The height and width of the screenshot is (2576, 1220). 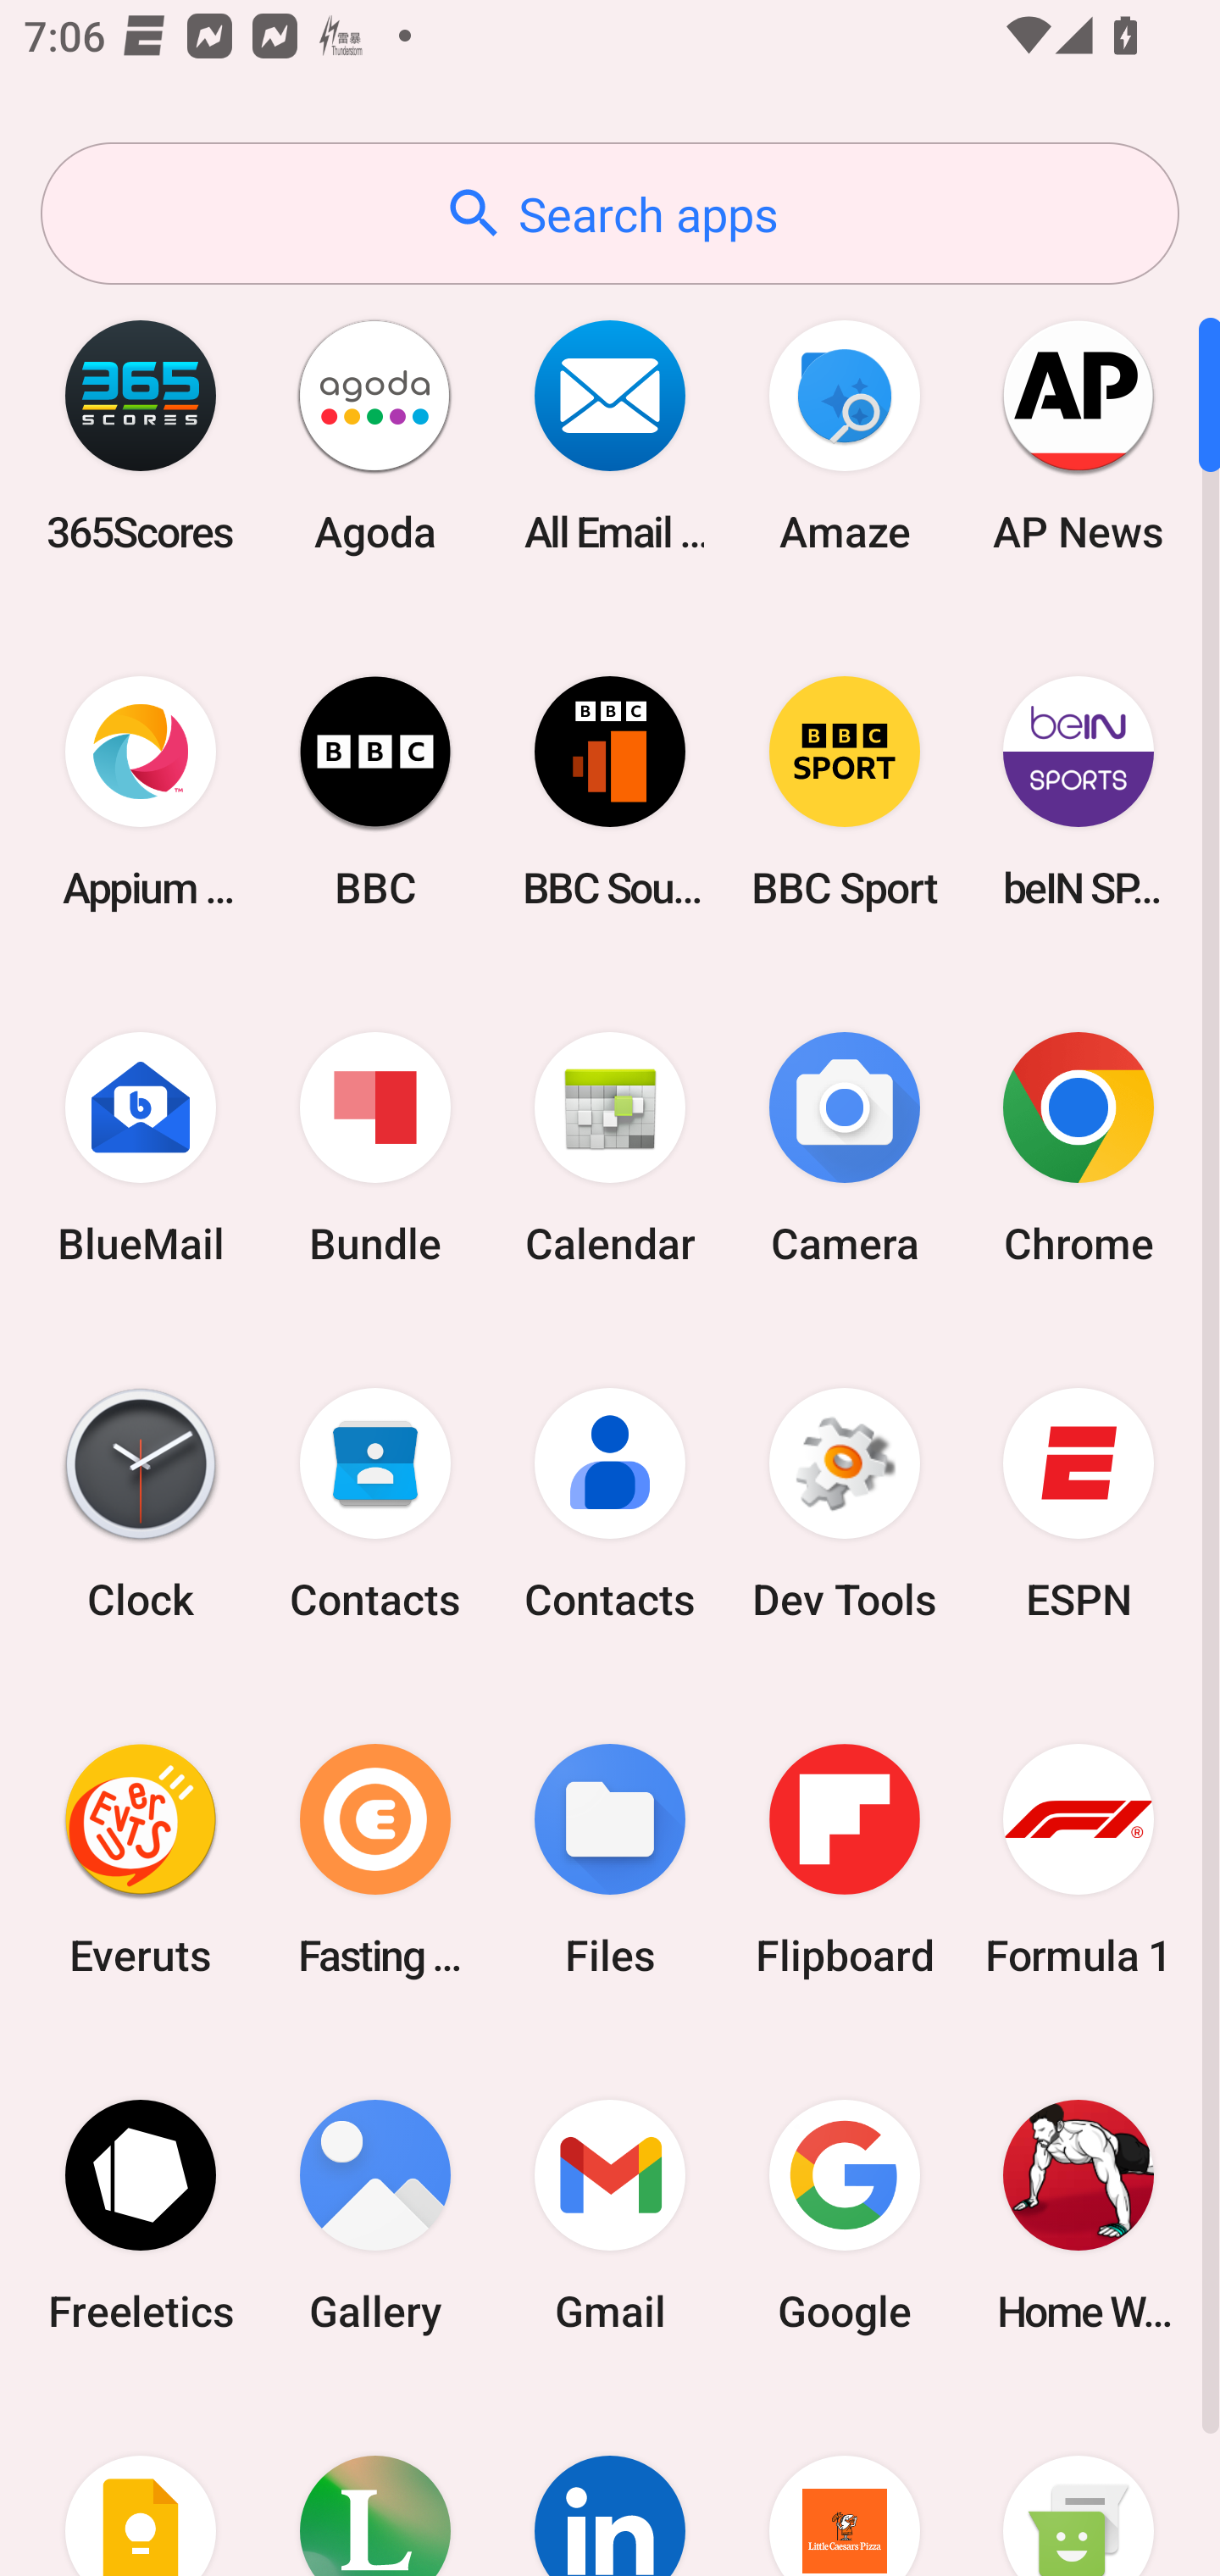 What do you see at coordinates (375, 791) in the screenshot?
I see `BBC` at bounding box center [375, 791].